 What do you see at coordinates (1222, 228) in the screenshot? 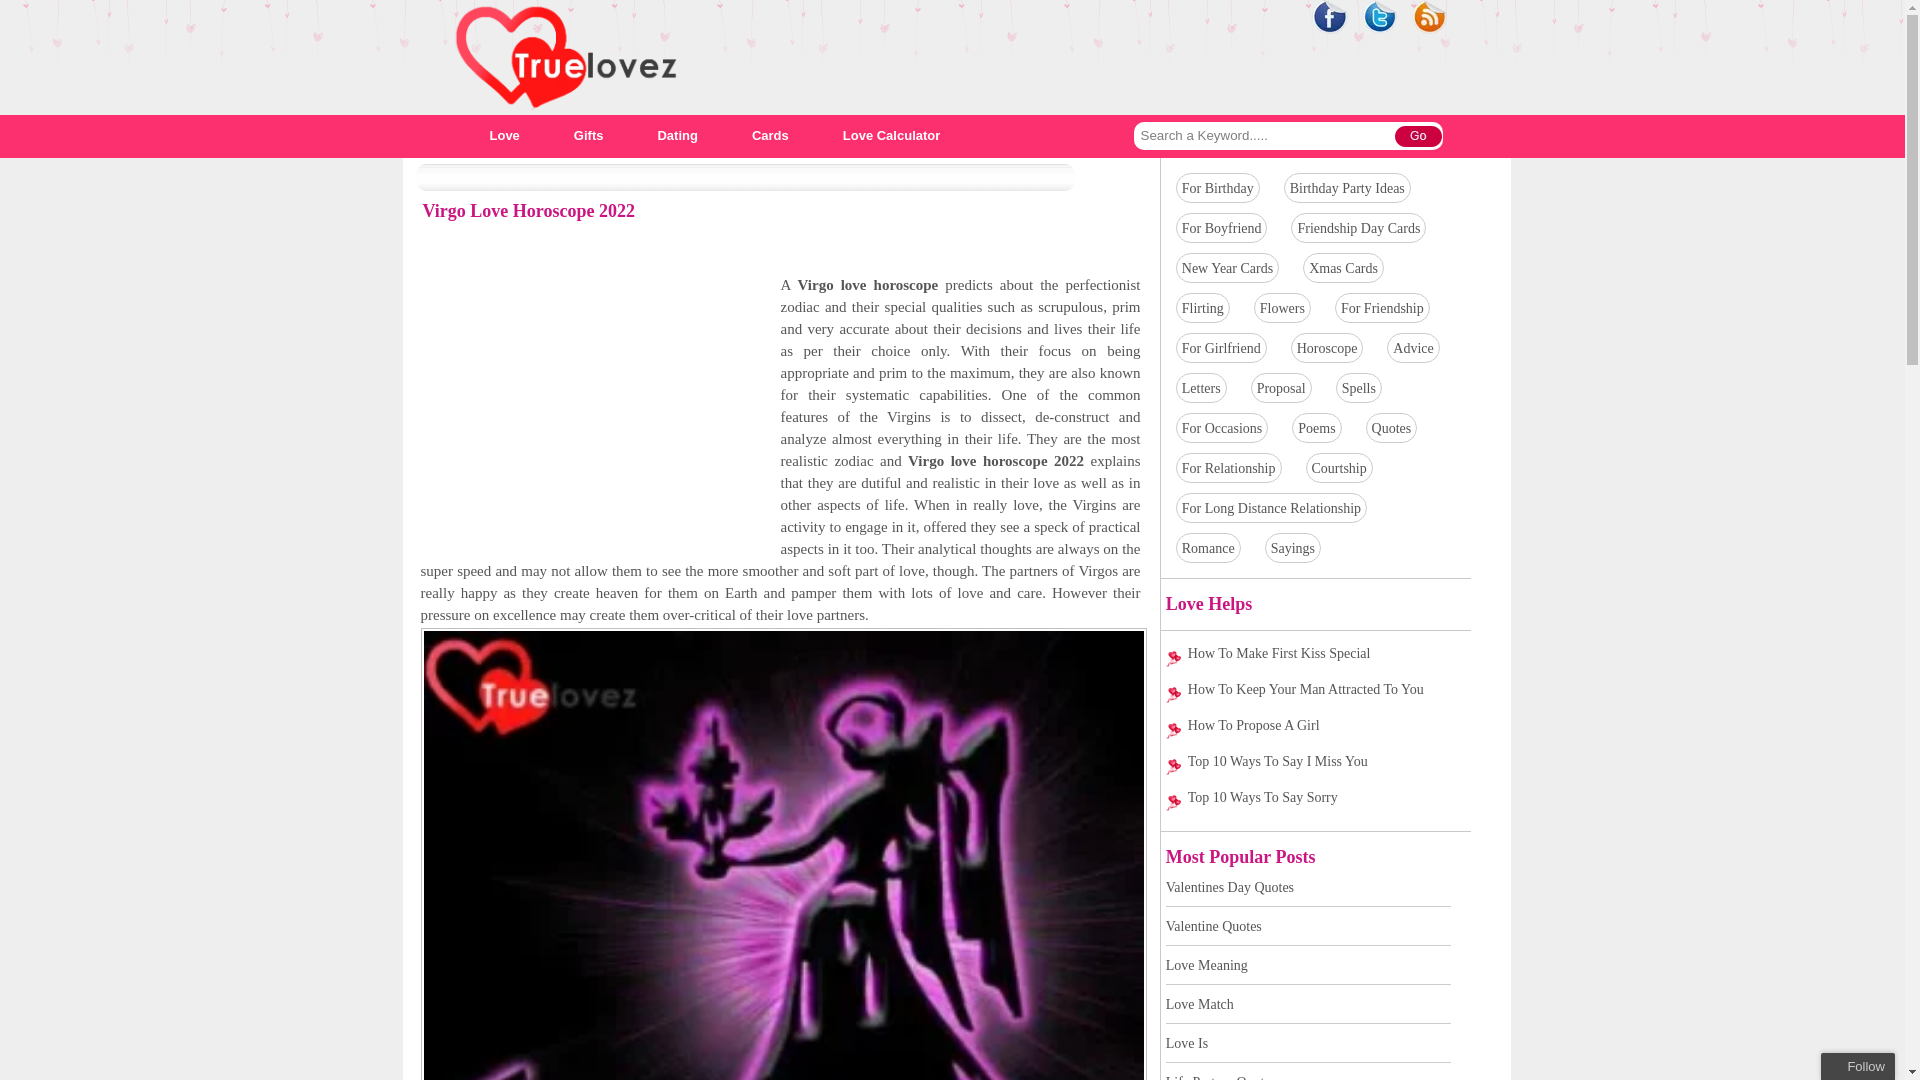
I see `For Boyfriend` at bounding box center [1222, 228].